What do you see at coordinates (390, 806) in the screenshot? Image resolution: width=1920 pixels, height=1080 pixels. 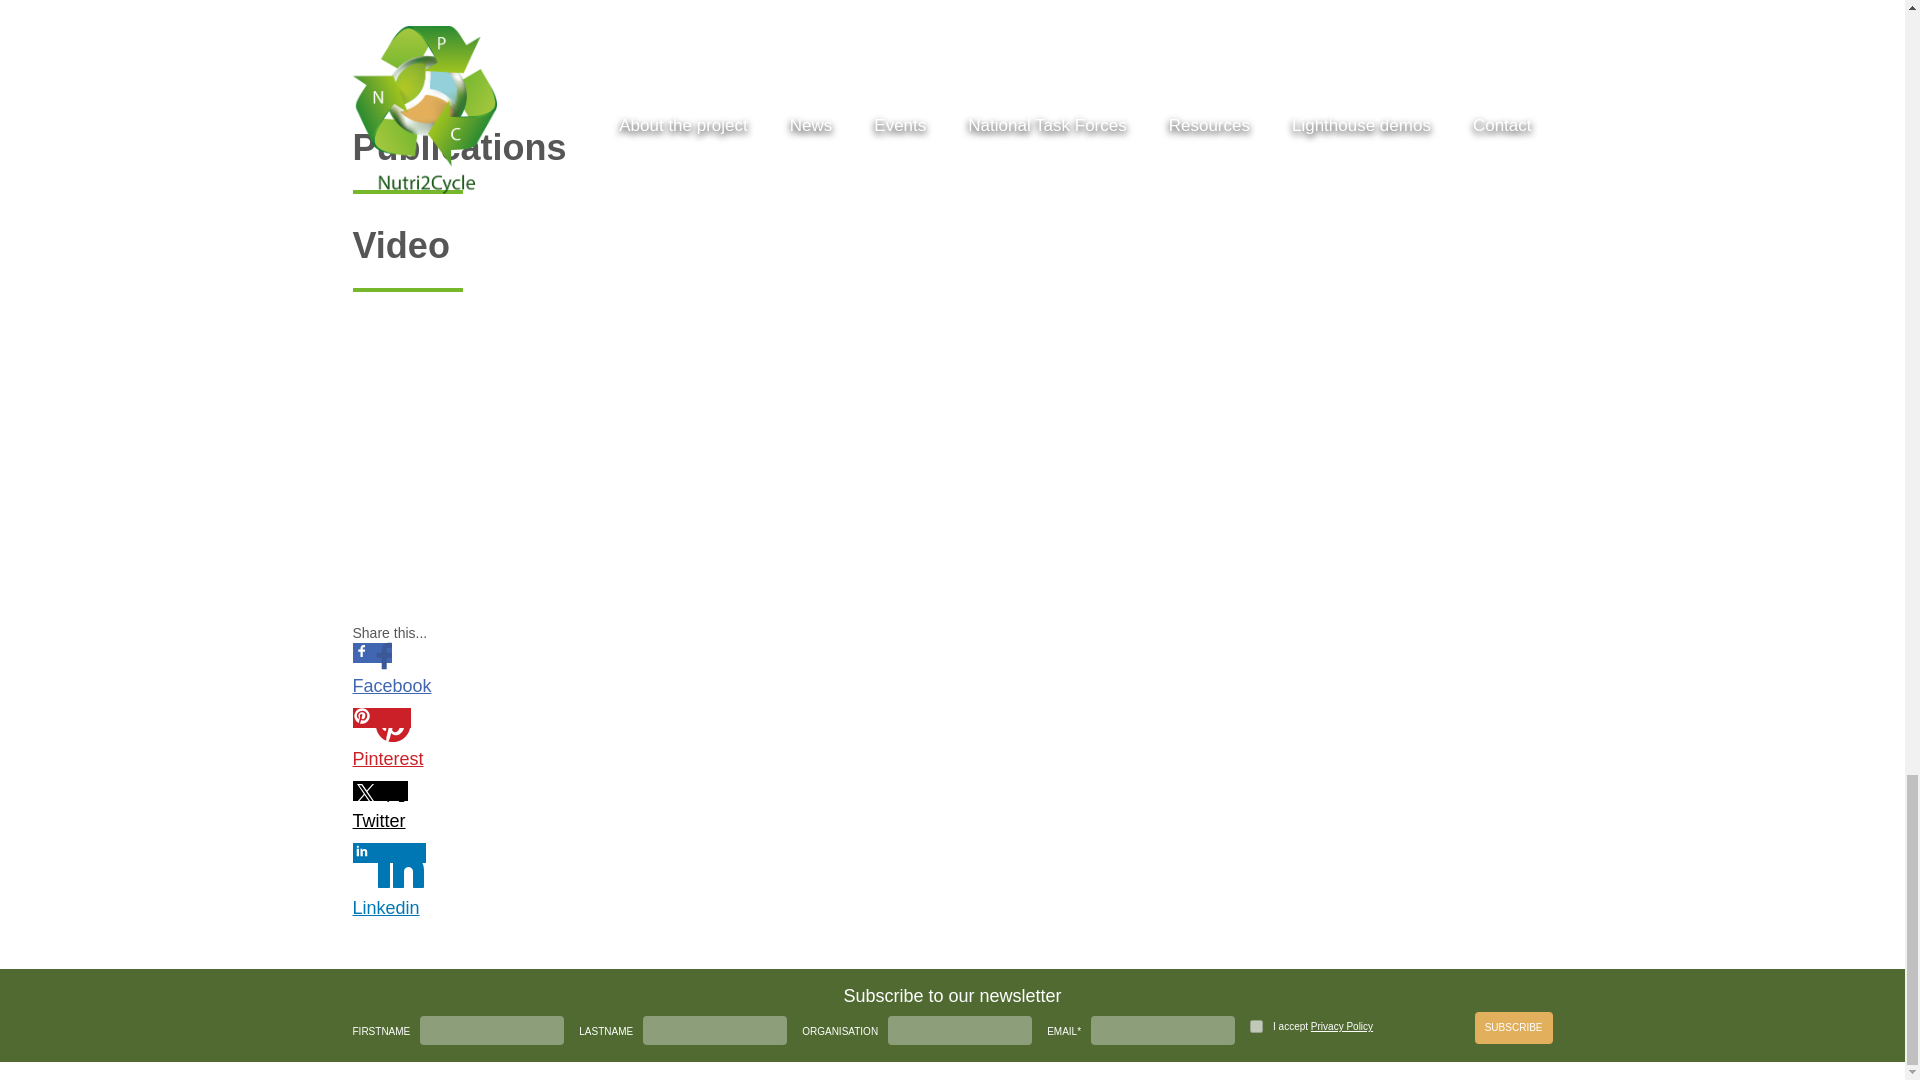 I see `Twitter` at bounding box center [390, 806].